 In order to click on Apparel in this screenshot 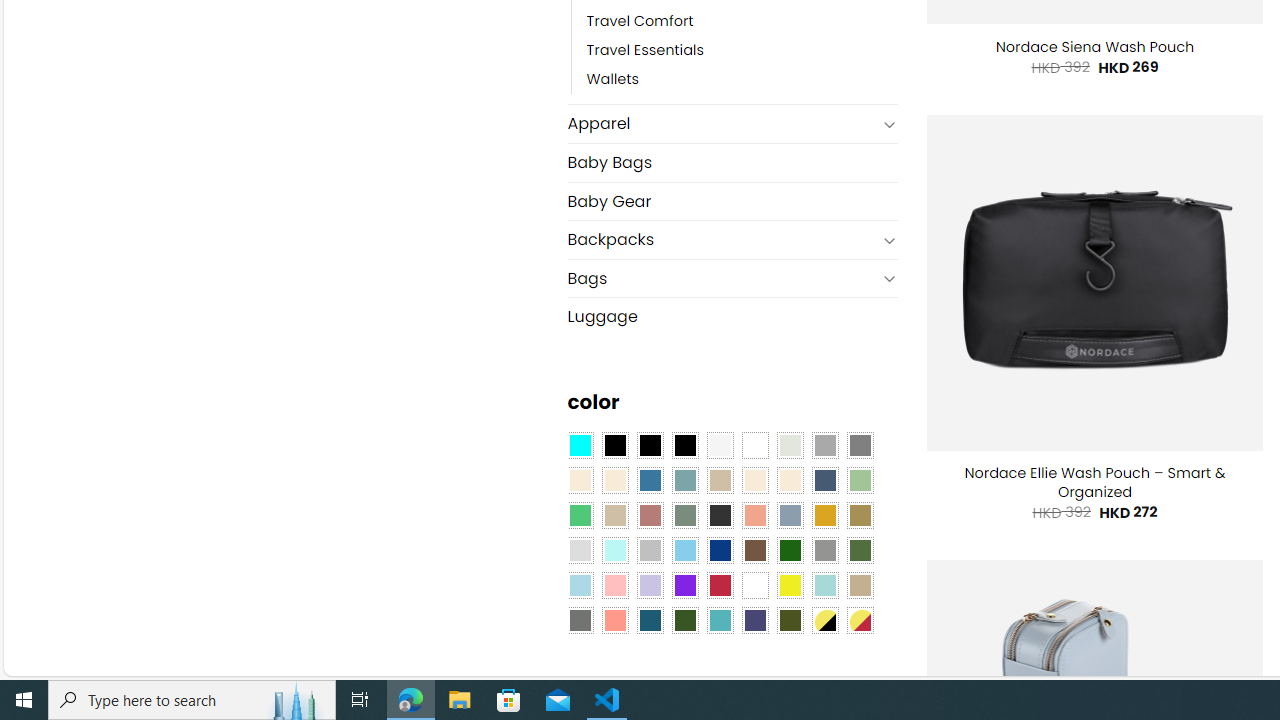, I will do `click(722, 124)`.